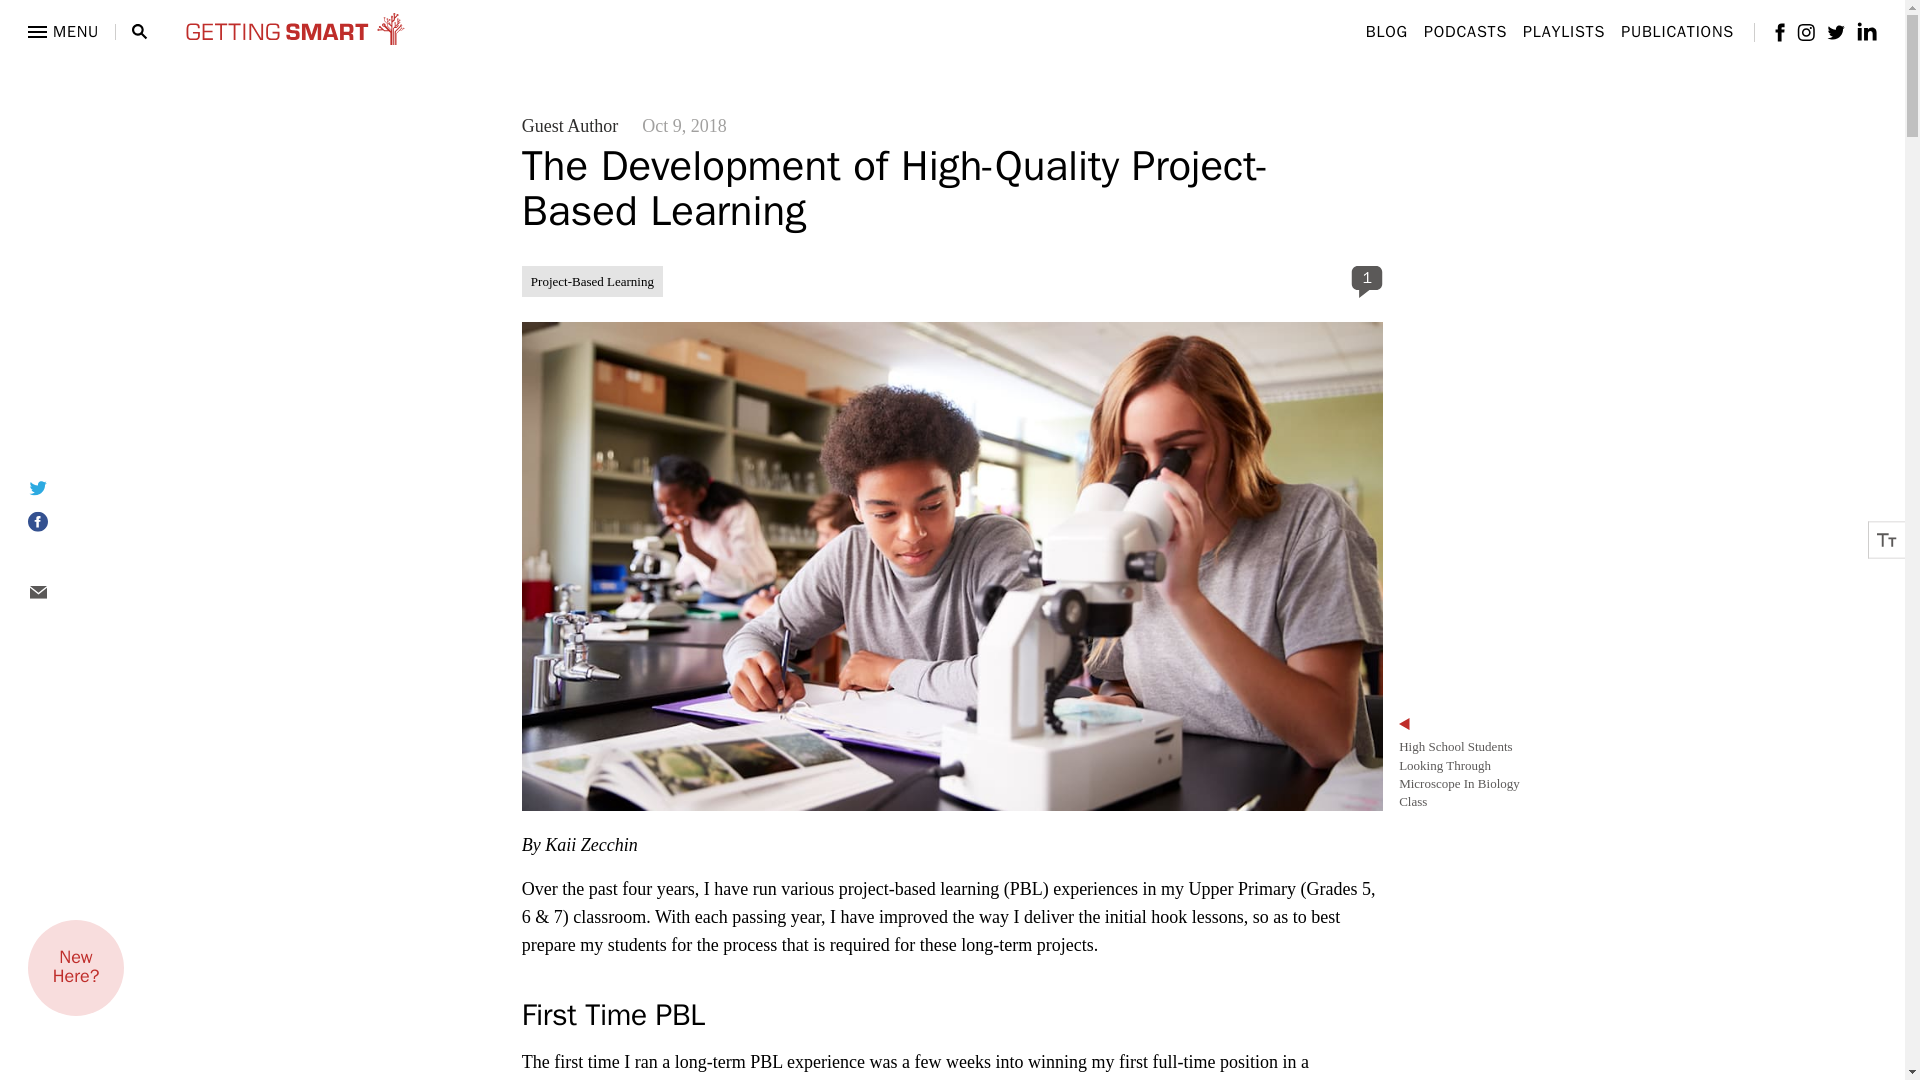  I want to click on instagram, so click(1806, 32).